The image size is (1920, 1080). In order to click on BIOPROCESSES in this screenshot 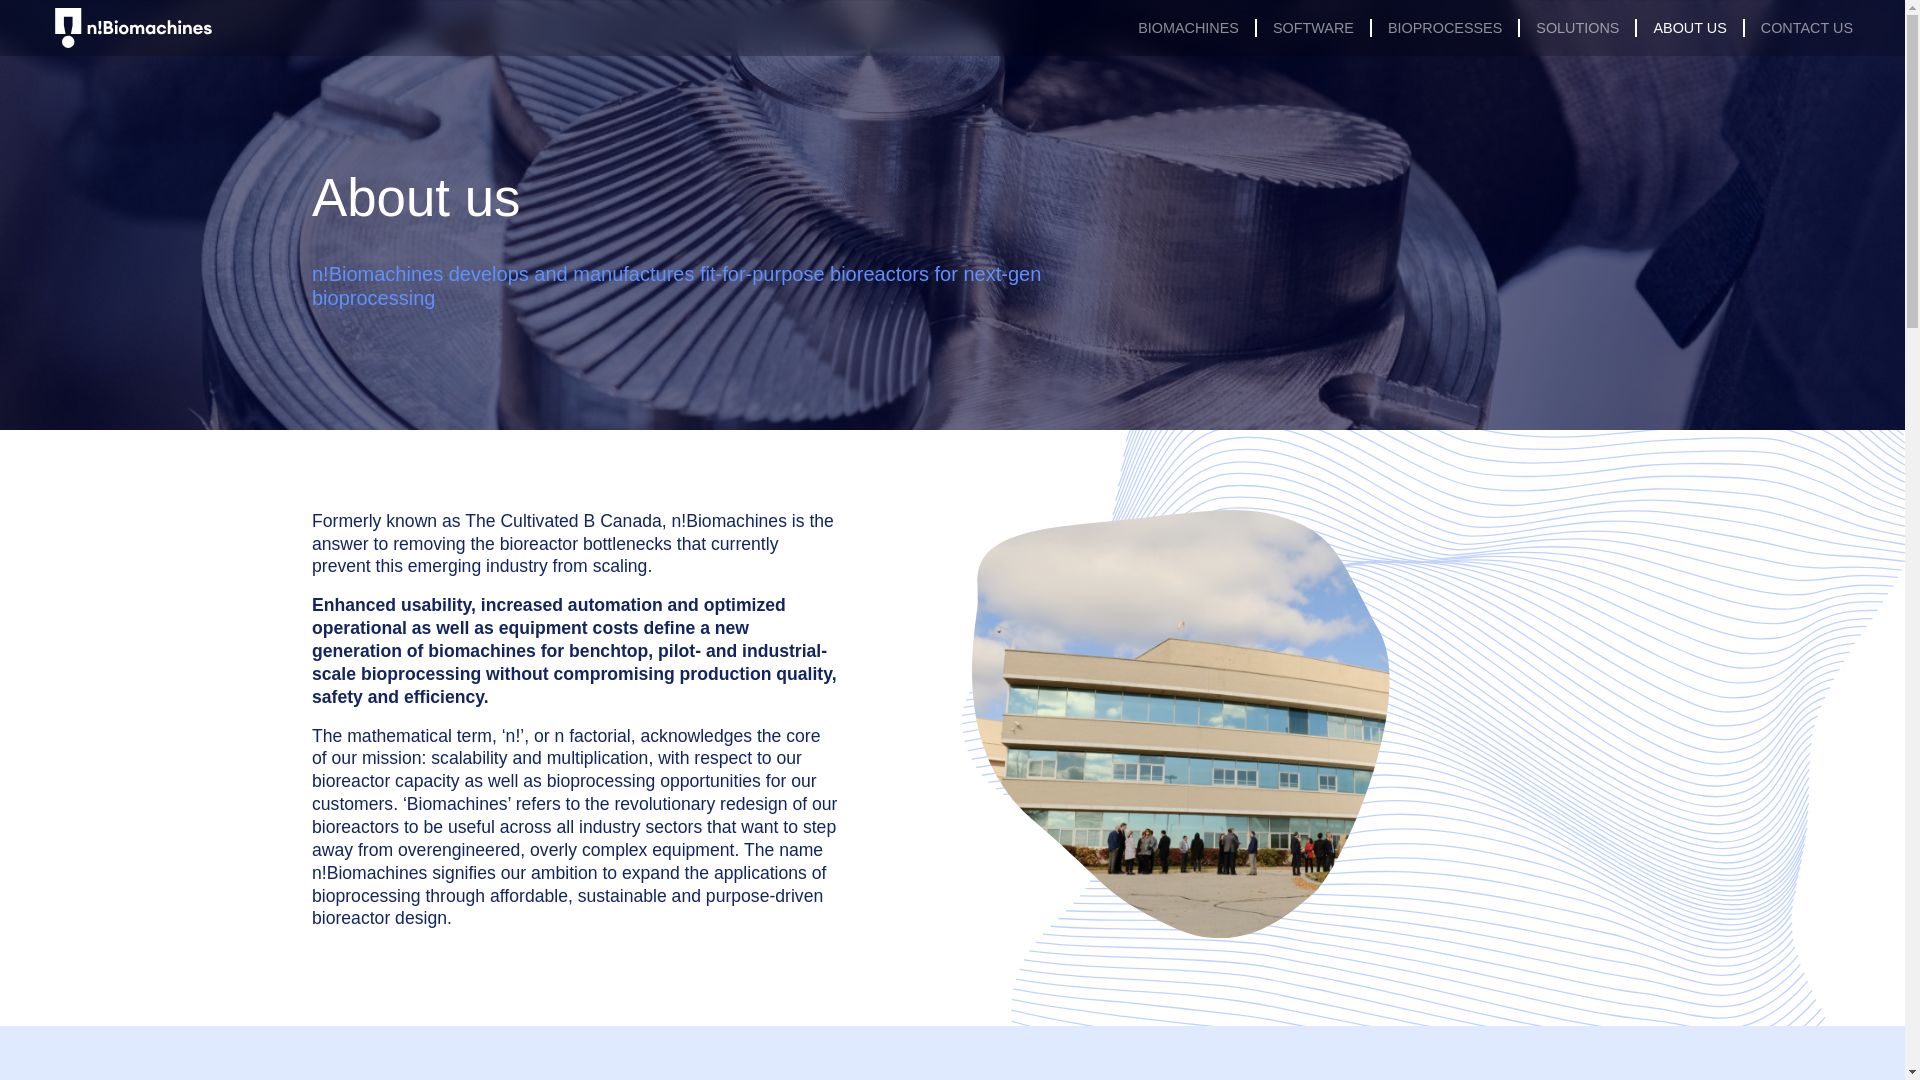, I will do `click(1444, 28)`.